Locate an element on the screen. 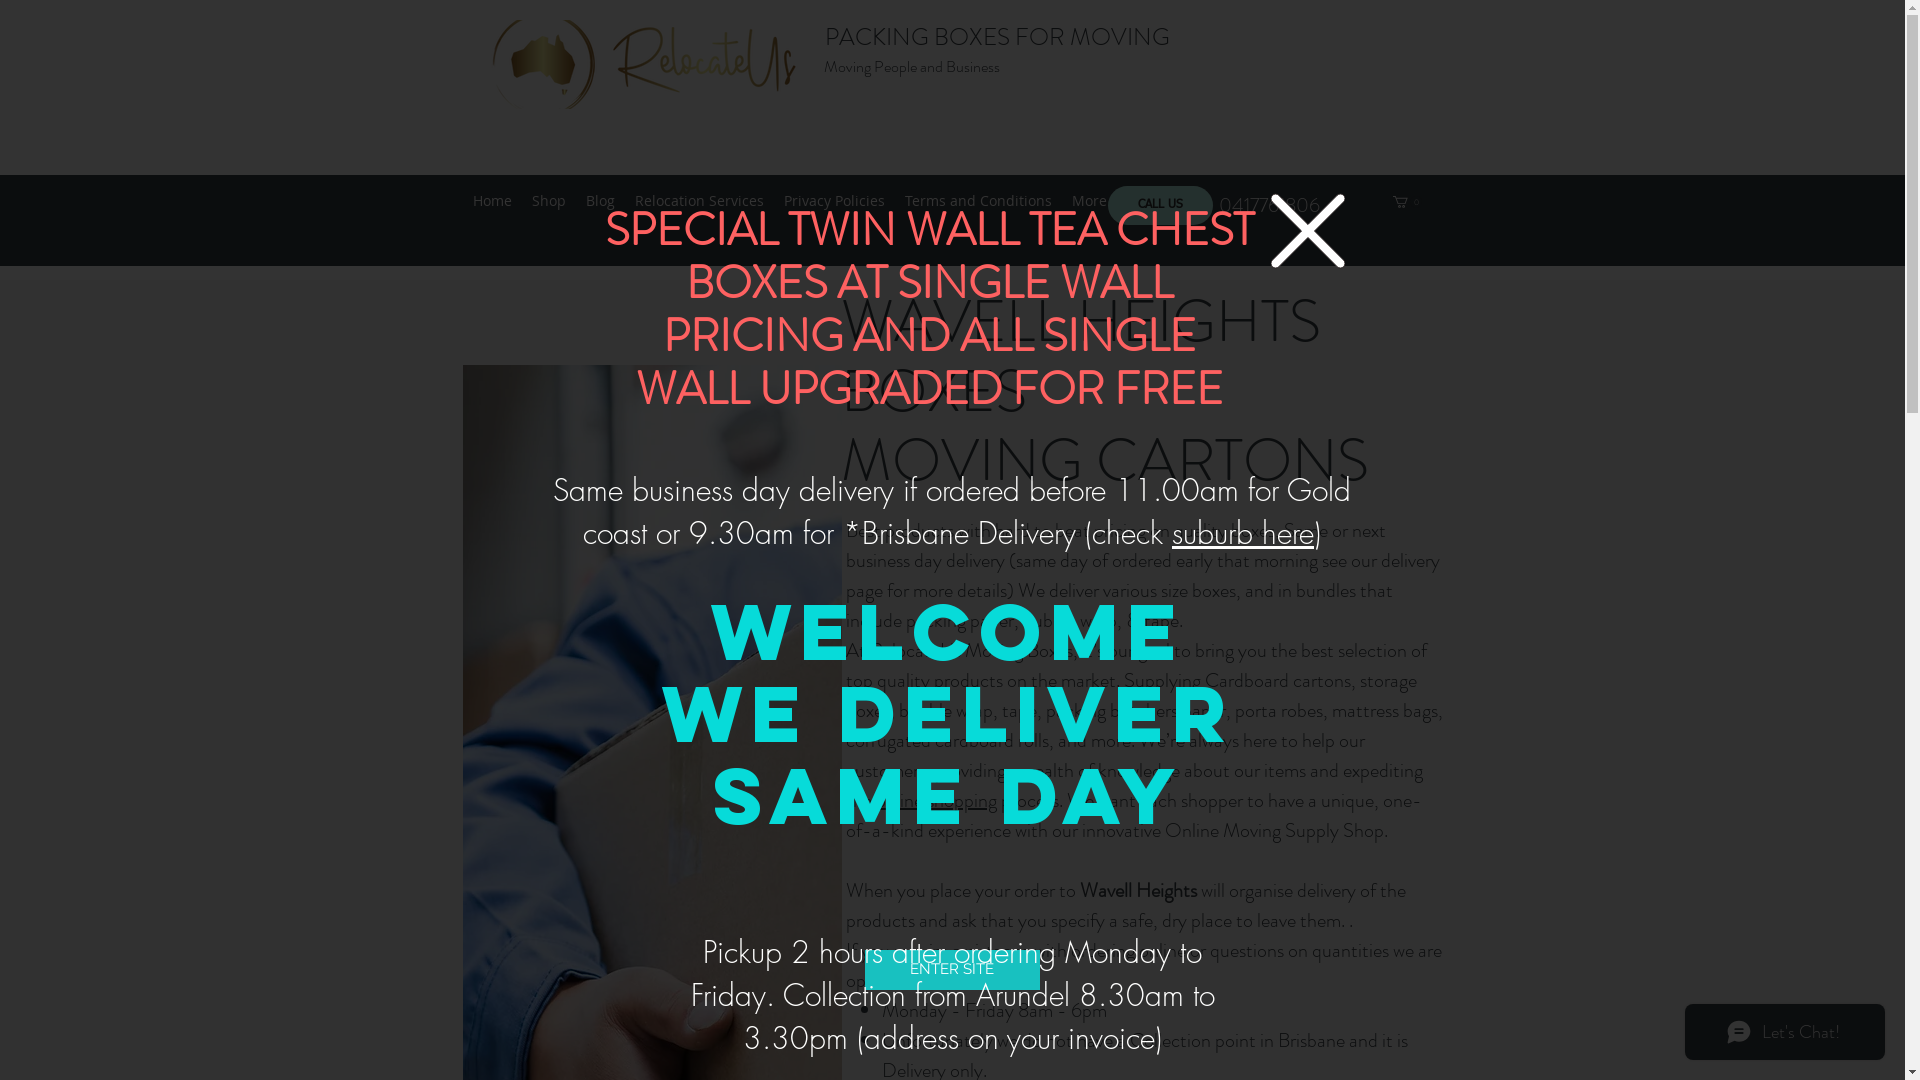 Image resolution: width=1920 pixels, height=1080 pixels. CALL US is located at coordinates (1160, 206).